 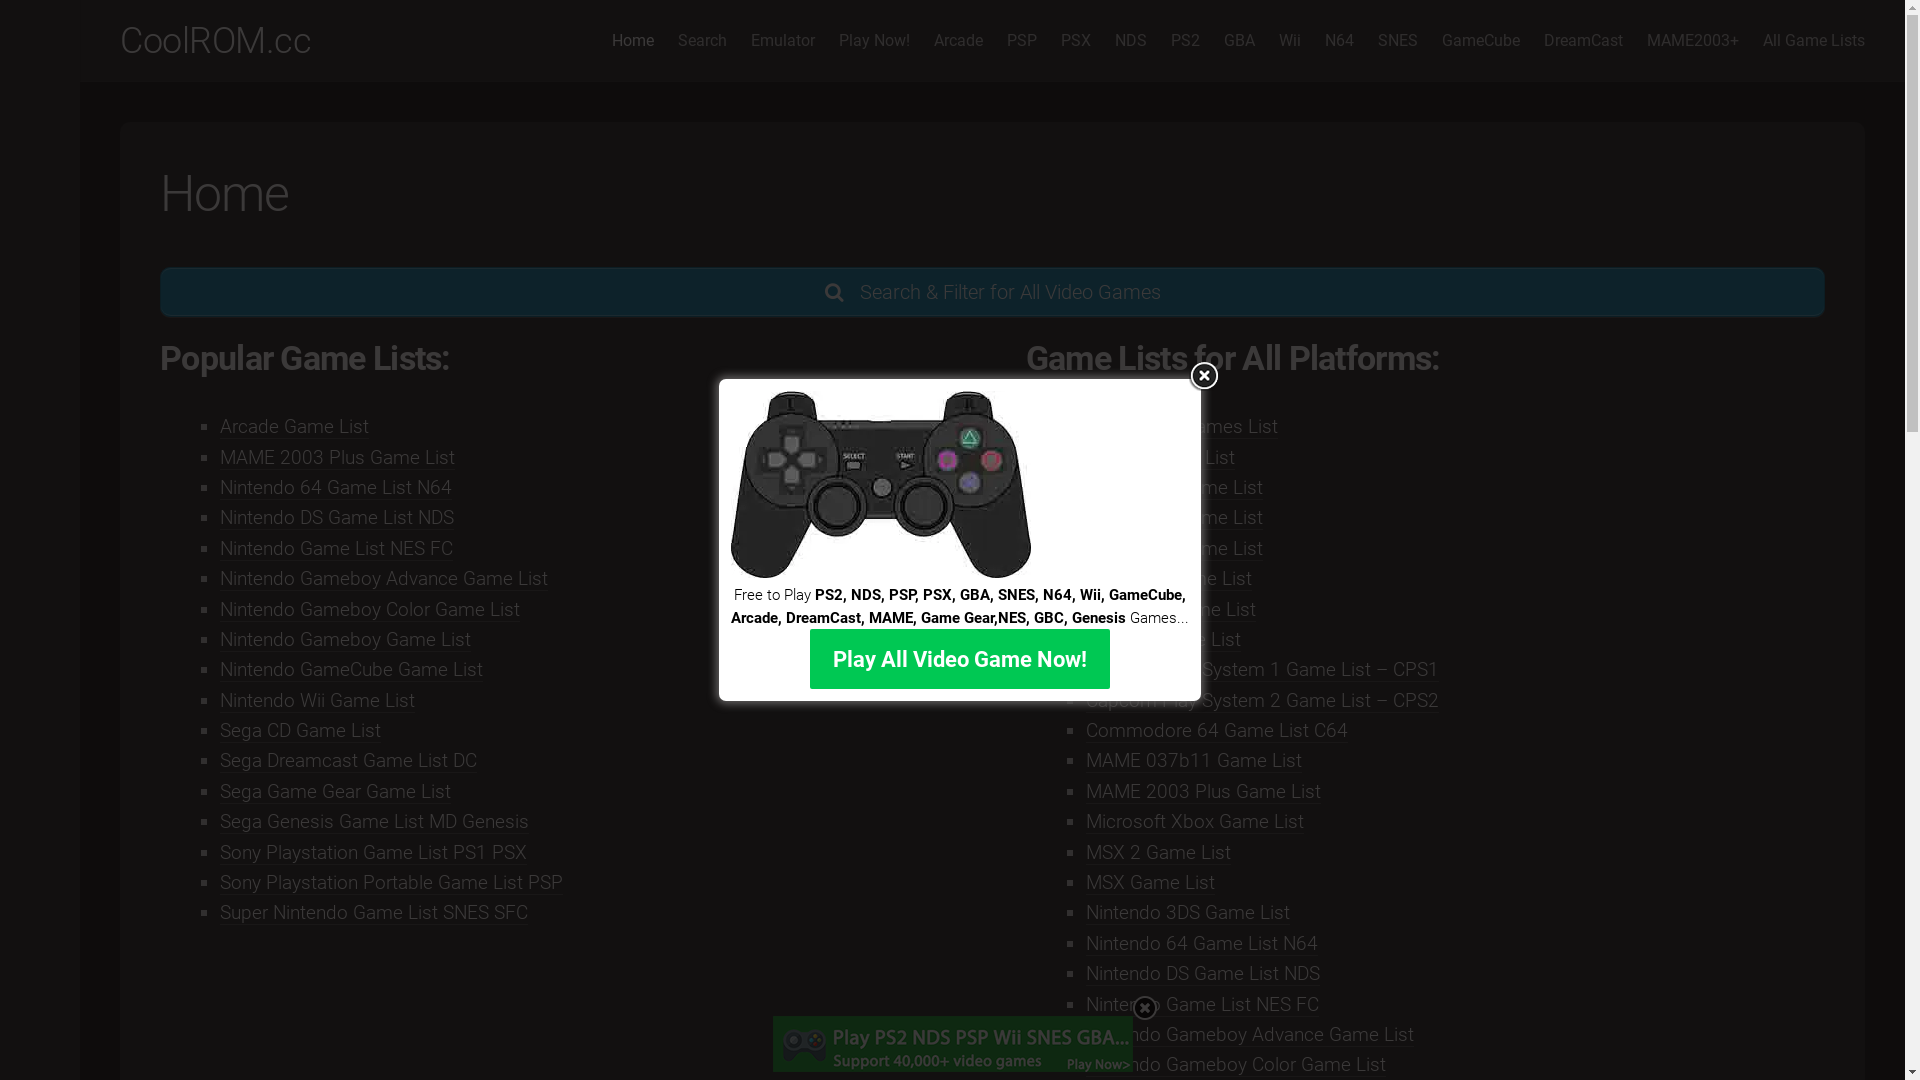 I want to click on DreamCast, so click(x=1584, y=41).